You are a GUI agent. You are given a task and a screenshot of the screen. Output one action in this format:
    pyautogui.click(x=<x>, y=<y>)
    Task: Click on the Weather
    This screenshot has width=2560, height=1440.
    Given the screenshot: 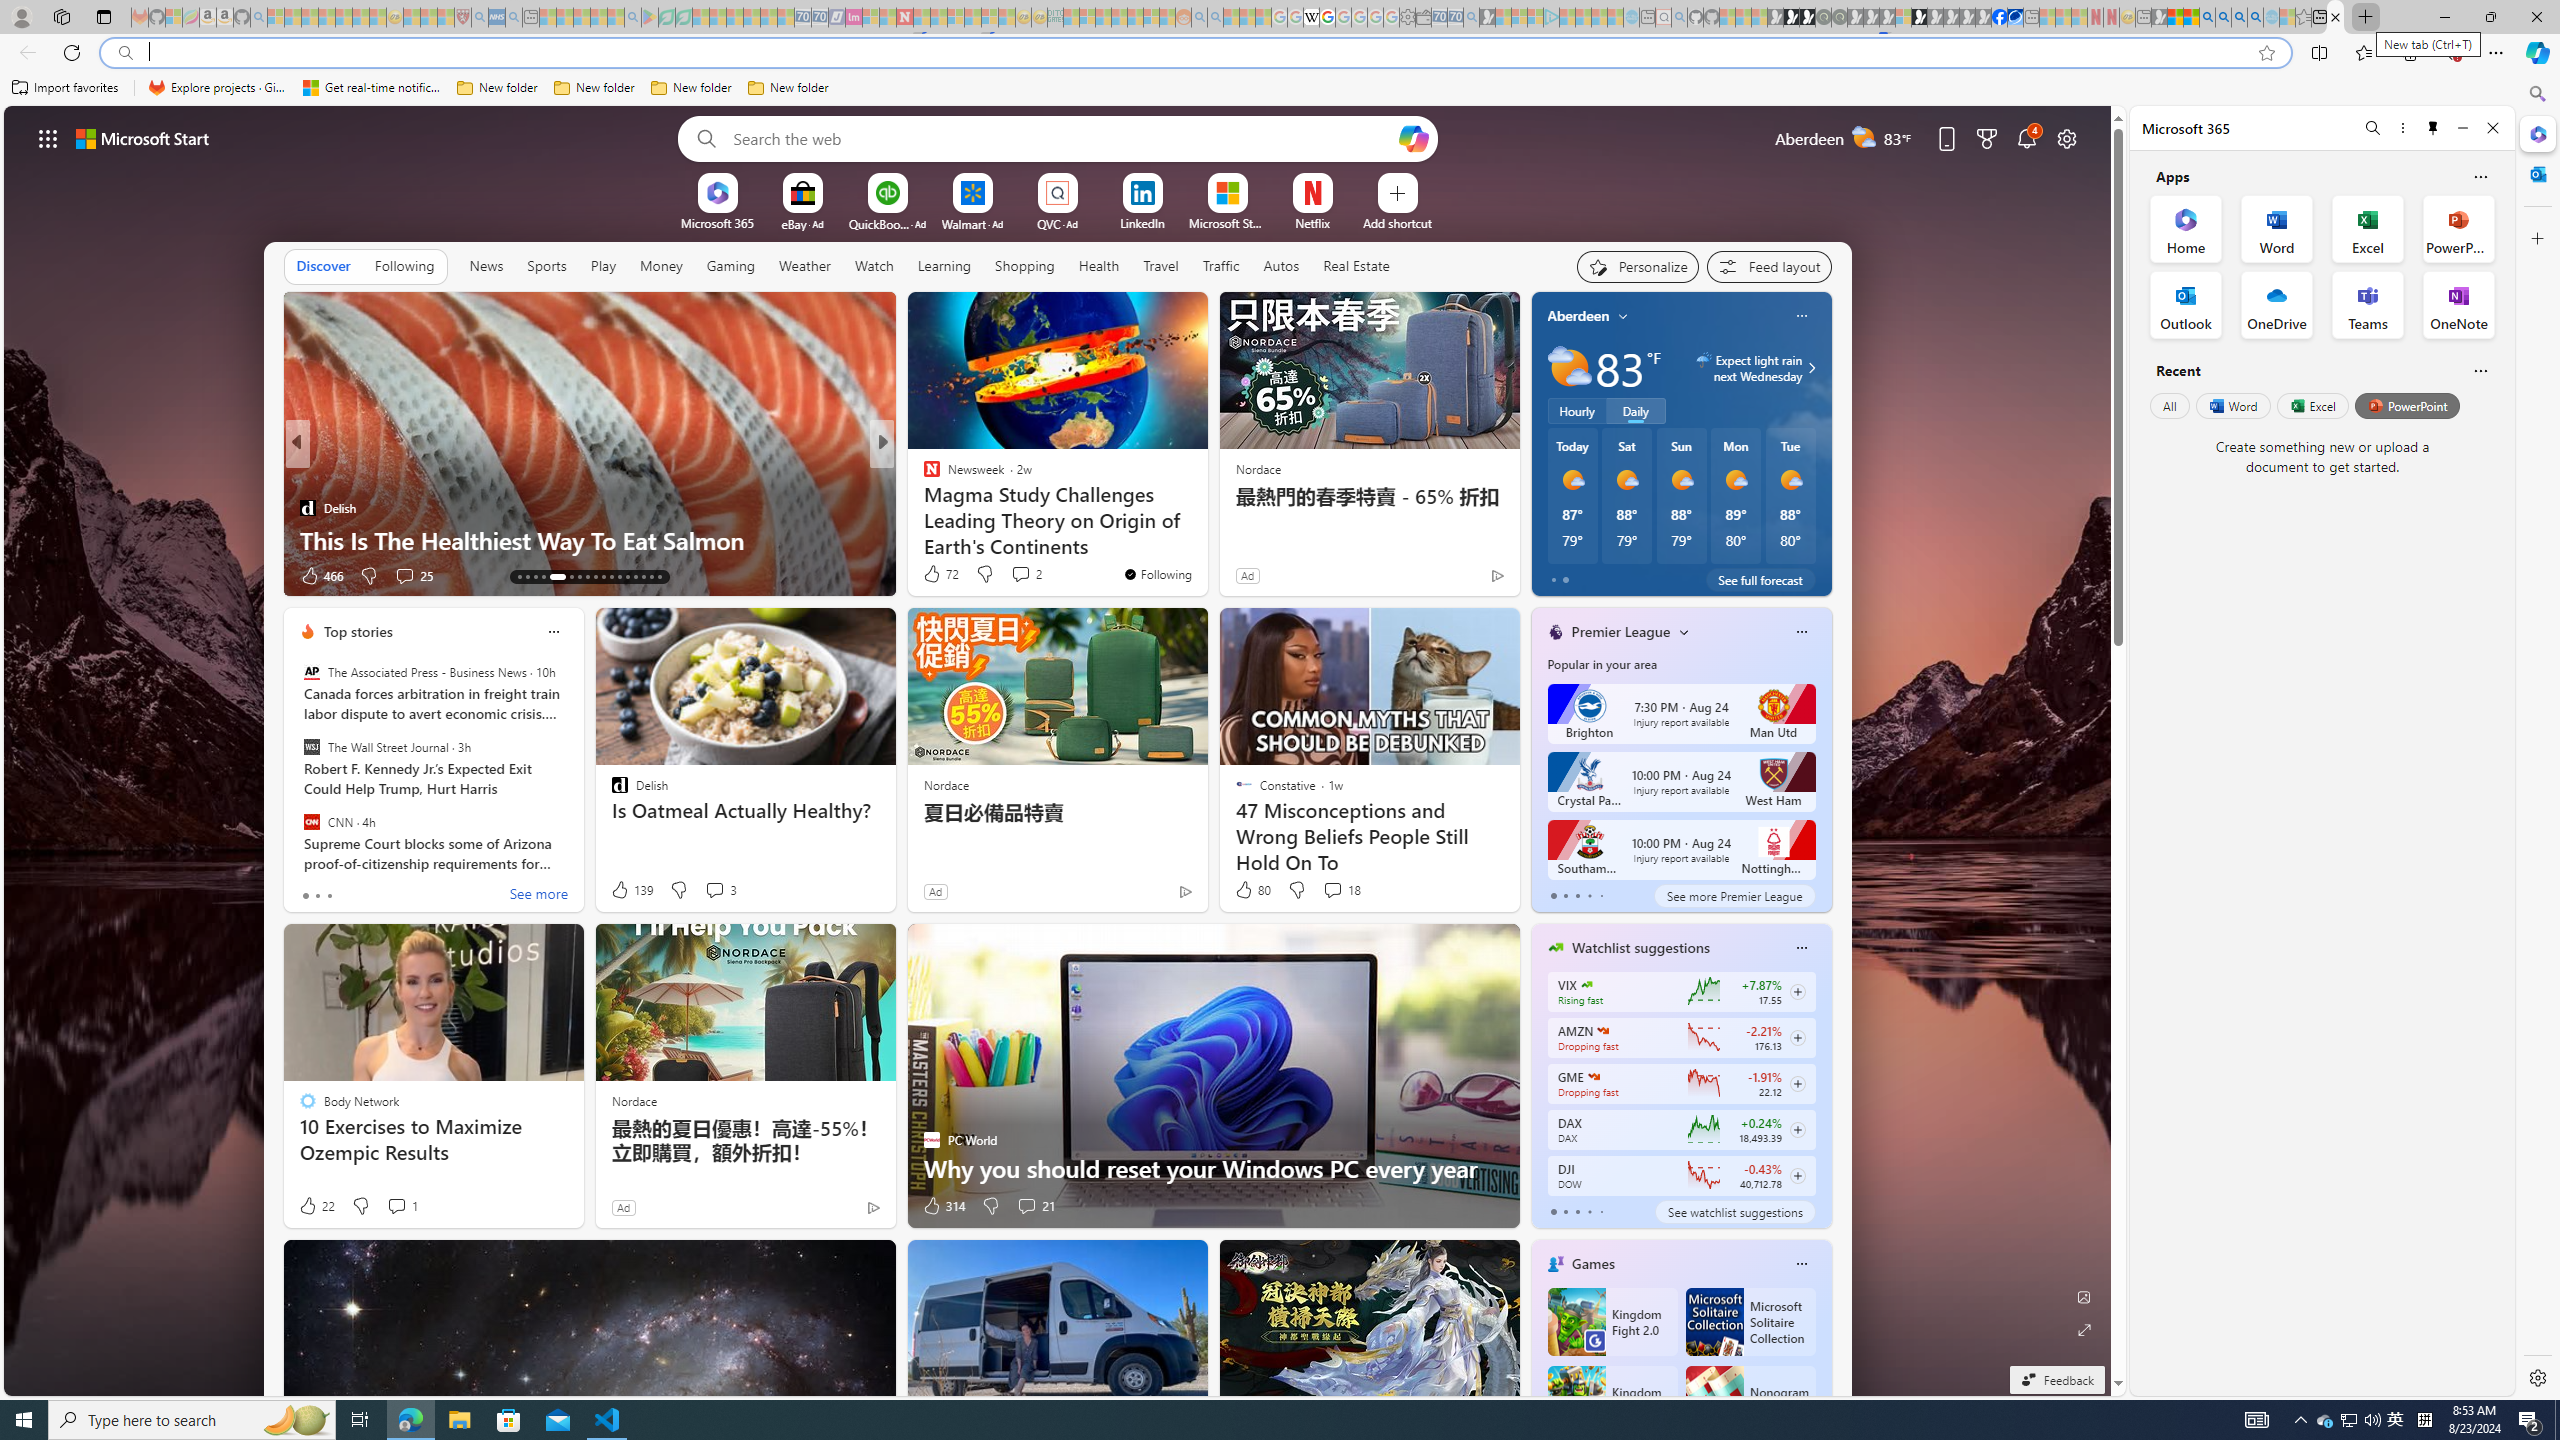 What is the action you would take?
    pyautogui.click(x=805, y=266)
    